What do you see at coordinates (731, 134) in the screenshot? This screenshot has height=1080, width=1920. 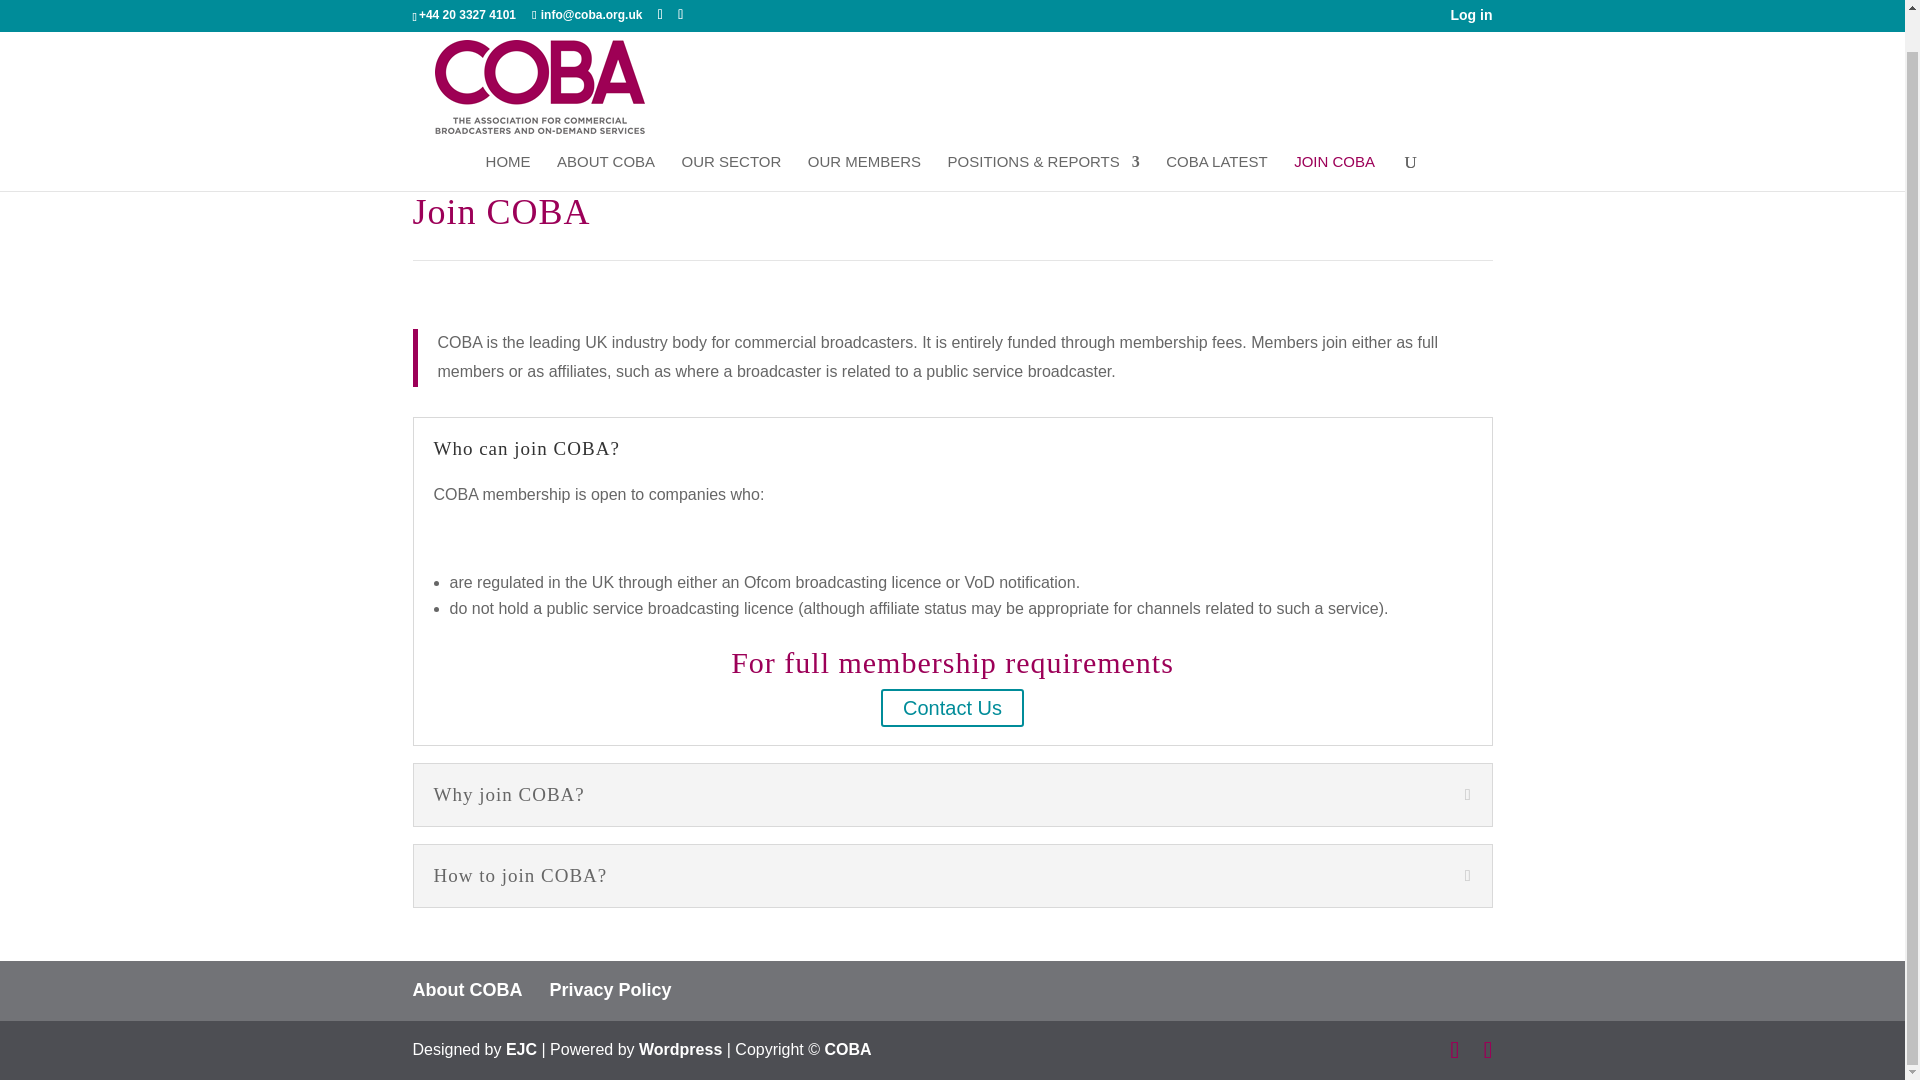 I see `OUR SECTOR` at bounding box center [731, 134].